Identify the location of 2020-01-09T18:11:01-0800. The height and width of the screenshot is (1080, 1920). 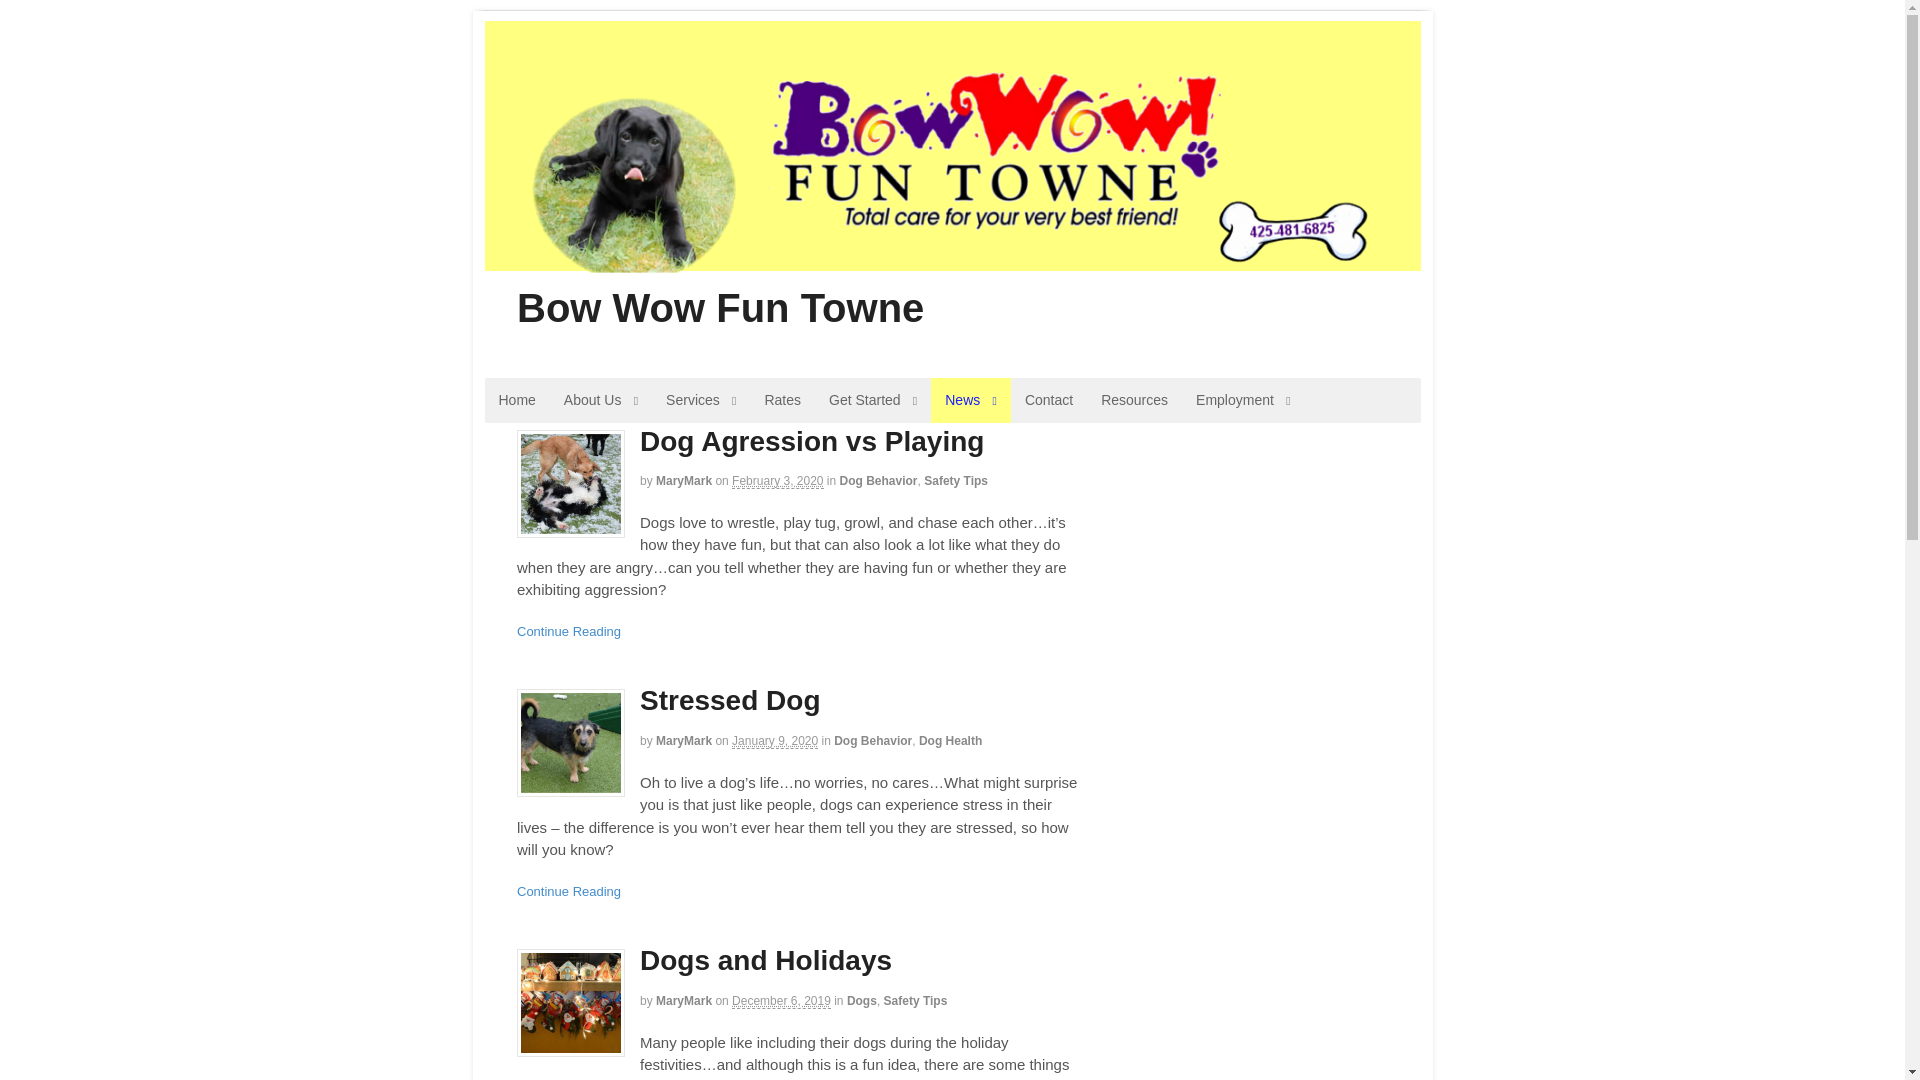
(774, 742).